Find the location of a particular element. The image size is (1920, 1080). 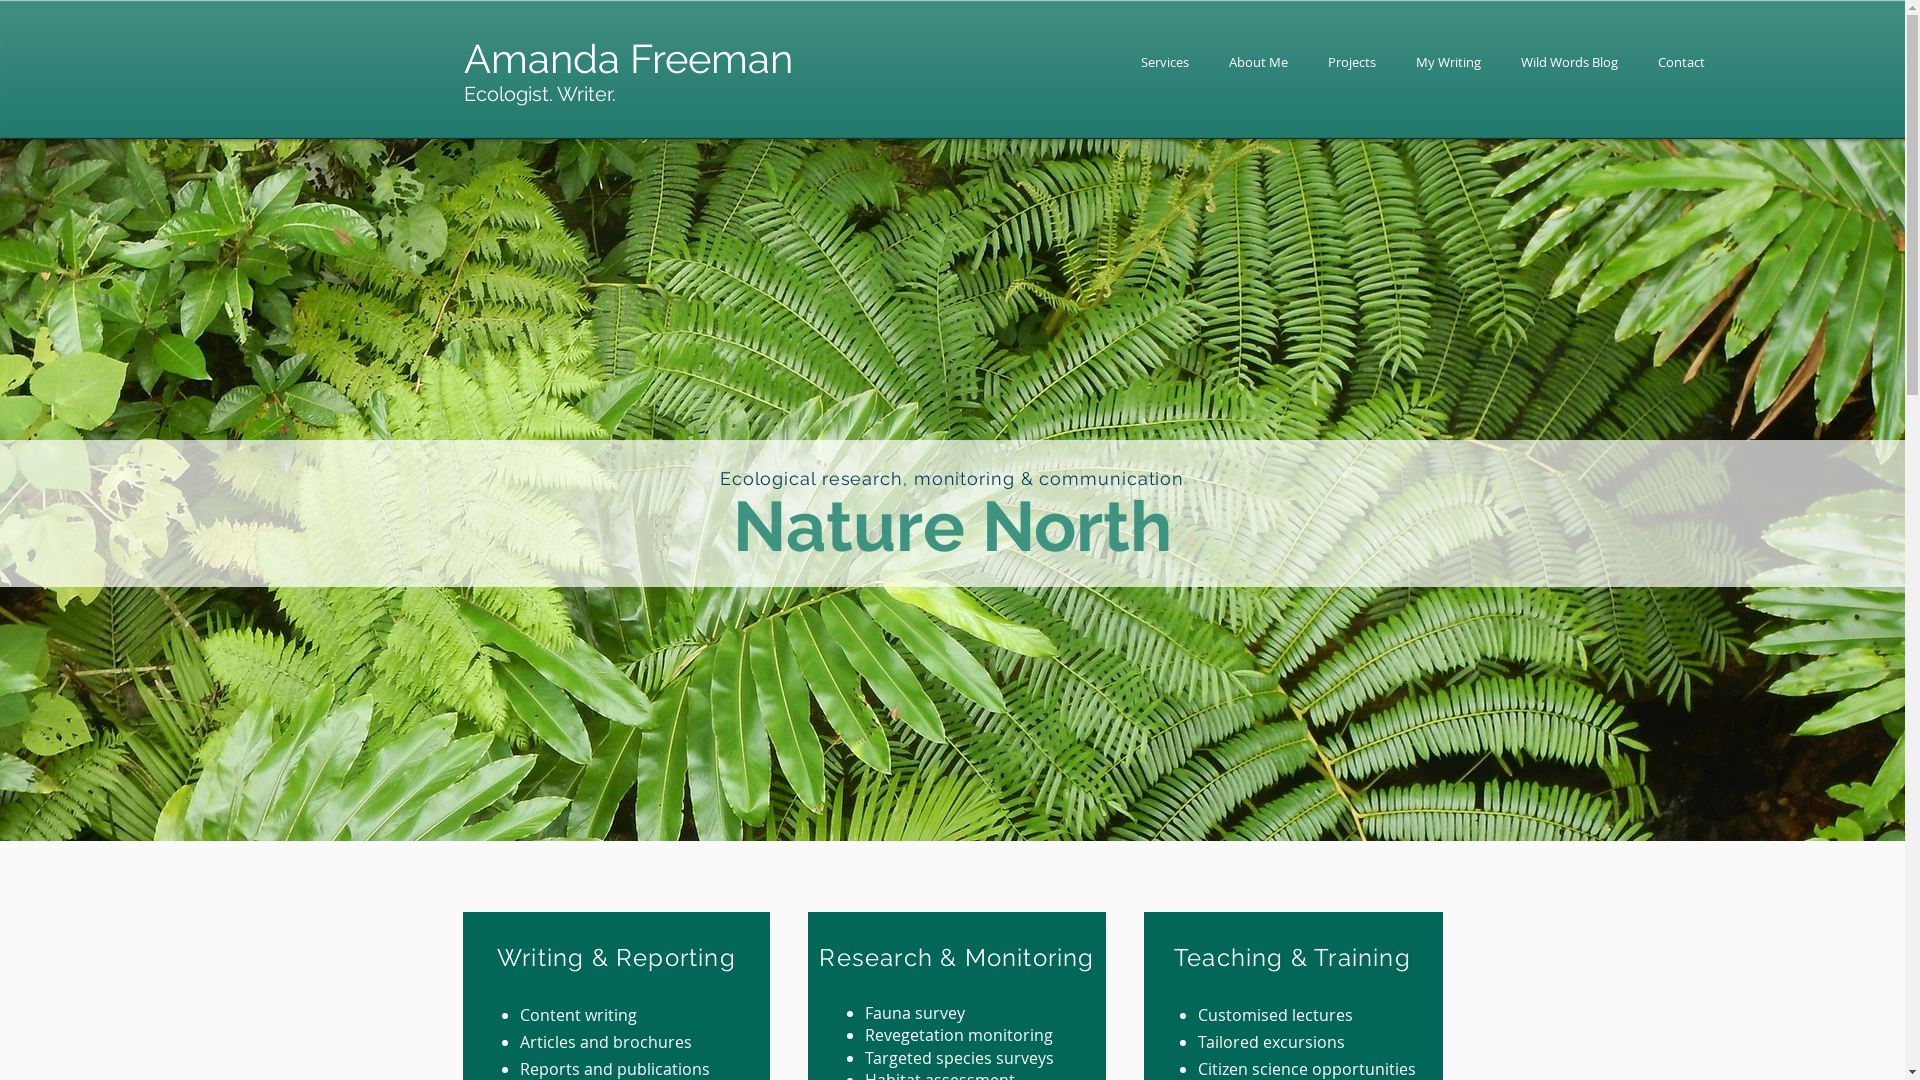

My Writing is located at coordinates (1448, 62).